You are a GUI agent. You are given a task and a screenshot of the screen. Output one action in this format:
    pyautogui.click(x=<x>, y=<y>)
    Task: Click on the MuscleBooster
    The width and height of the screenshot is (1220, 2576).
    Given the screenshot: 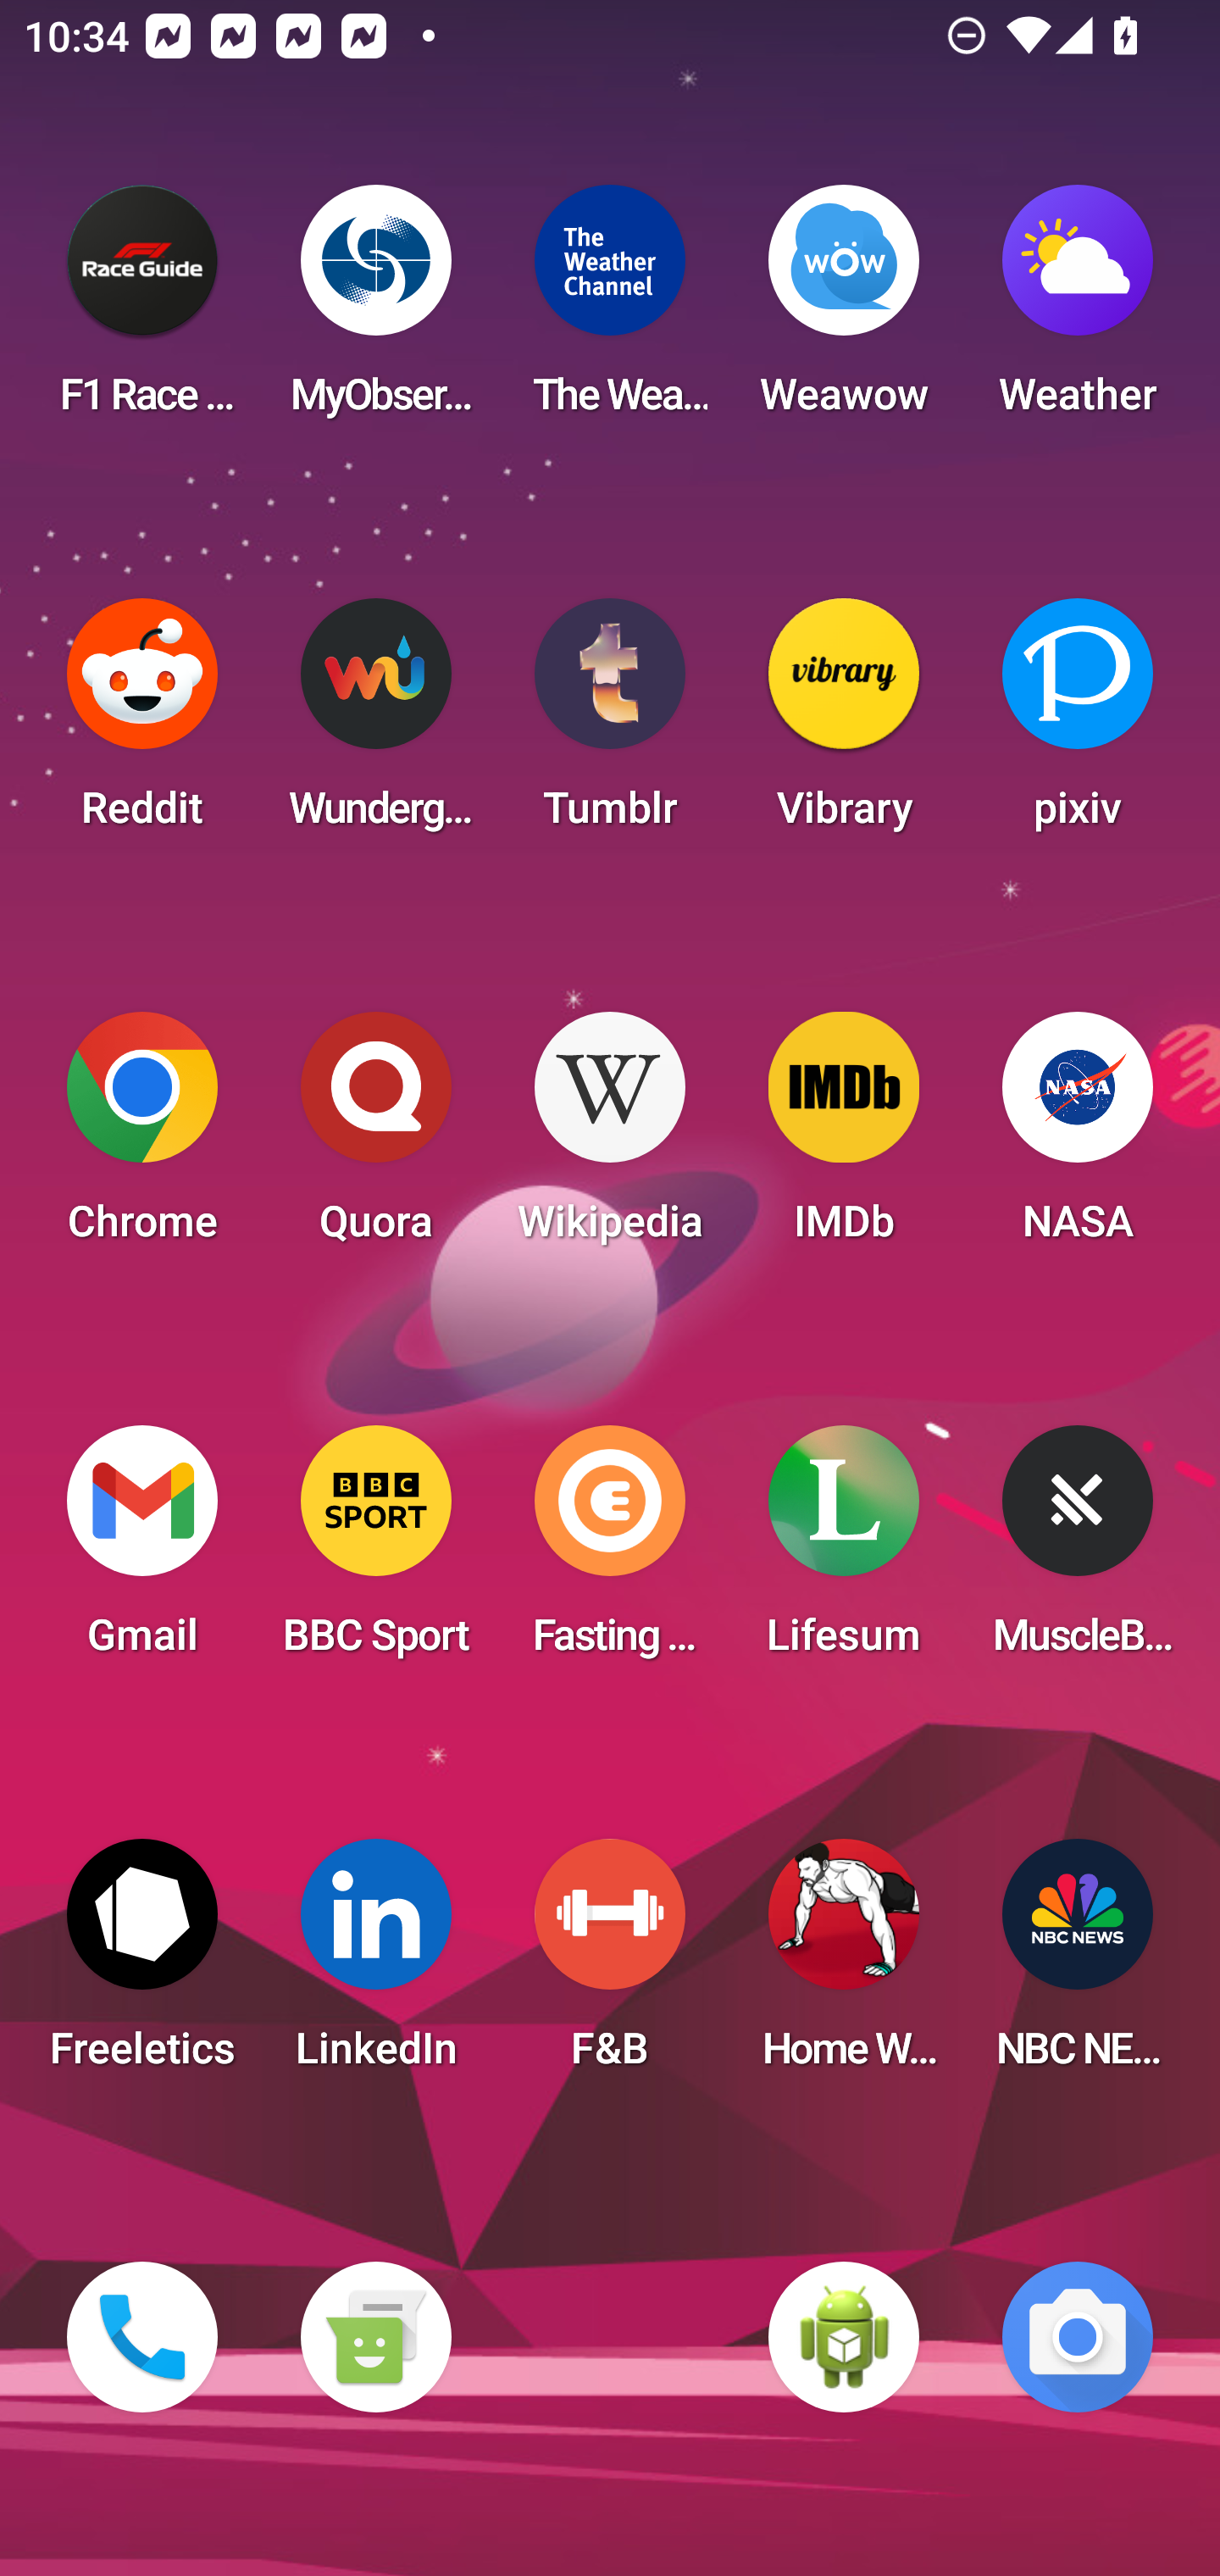 What is the action you would take?
    pyautogui.click(x=1078, y=1551)
    